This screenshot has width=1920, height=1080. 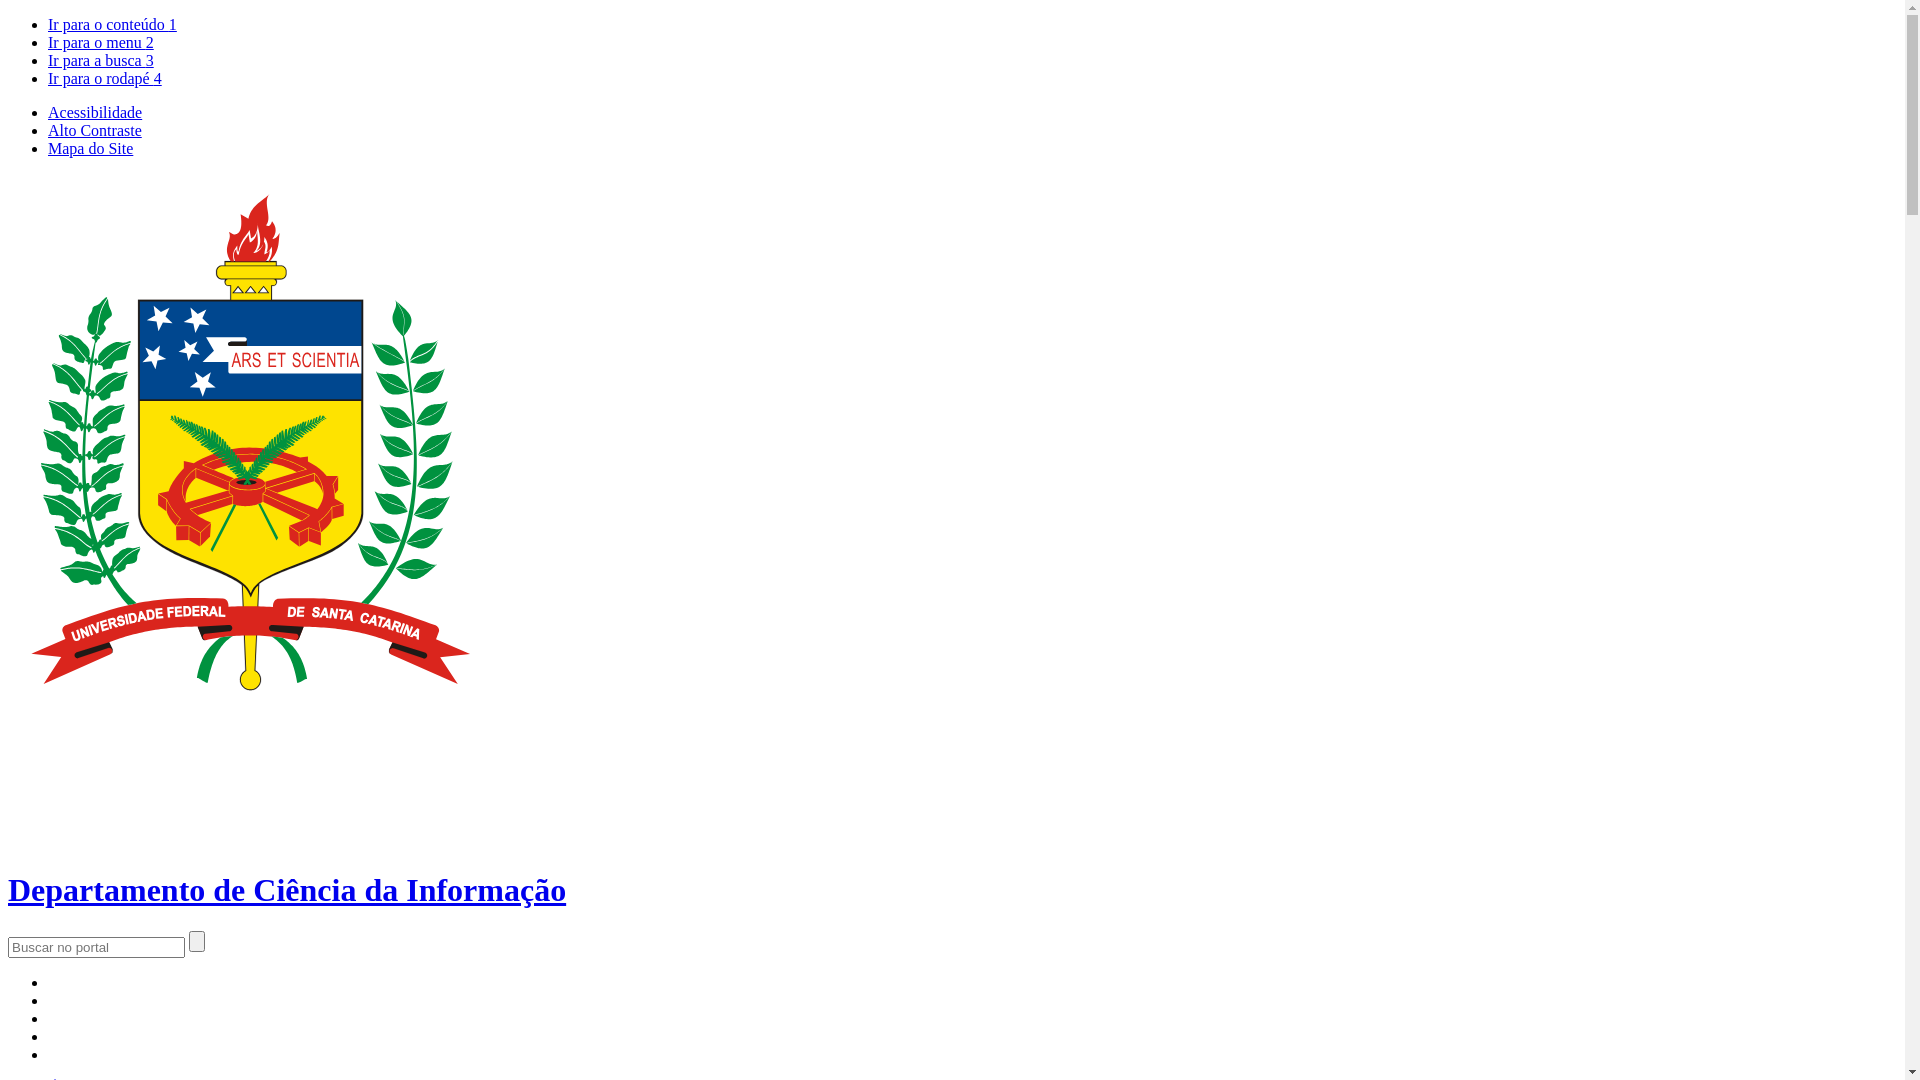 I want to click on Acessibilidade, so click(x=95, y=112).